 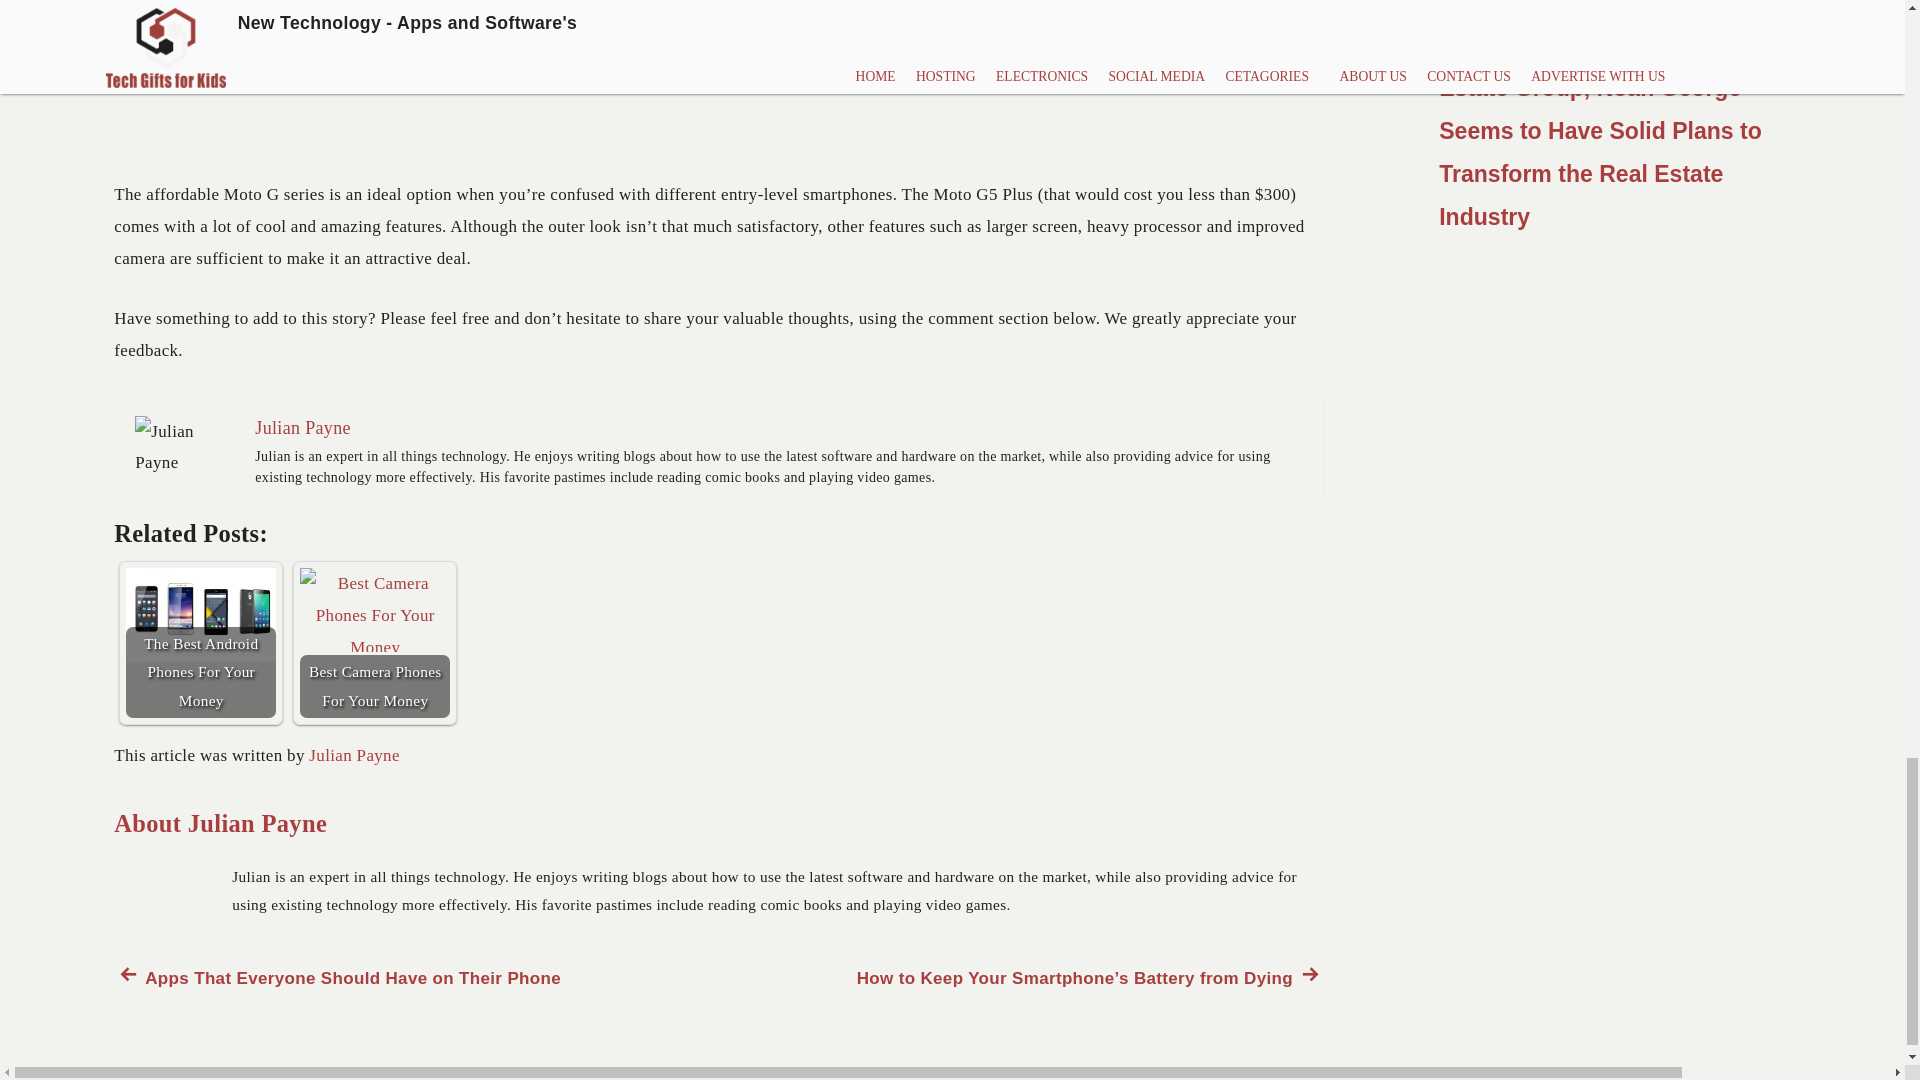 What do you see at coordinates (220, 824) in the screenshot?
I see `Julian Payne` at bounding box center [220, 824].